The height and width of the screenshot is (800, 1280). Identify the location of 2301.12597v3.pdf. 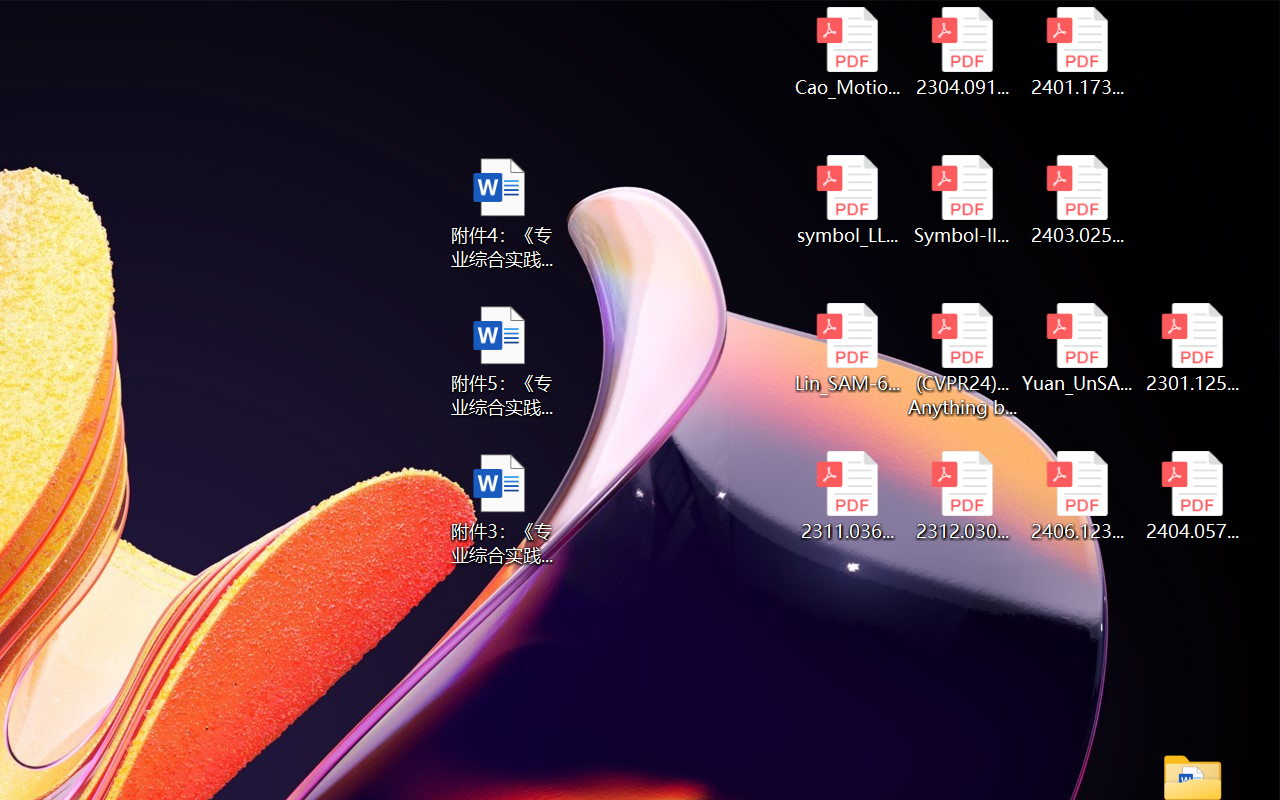
(1192, 348).